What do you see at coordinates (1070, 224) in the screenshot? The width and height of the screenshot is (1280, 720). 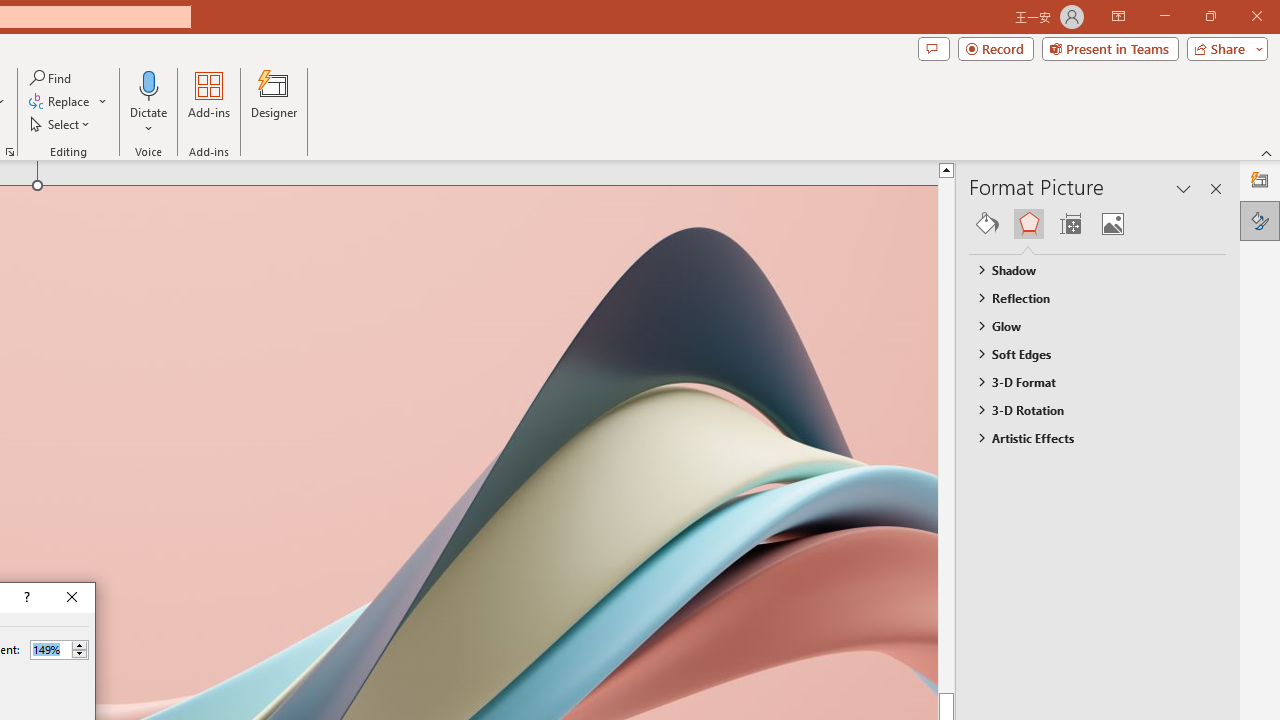 I see `Size & Properties` at bounding box center [1070, 224].